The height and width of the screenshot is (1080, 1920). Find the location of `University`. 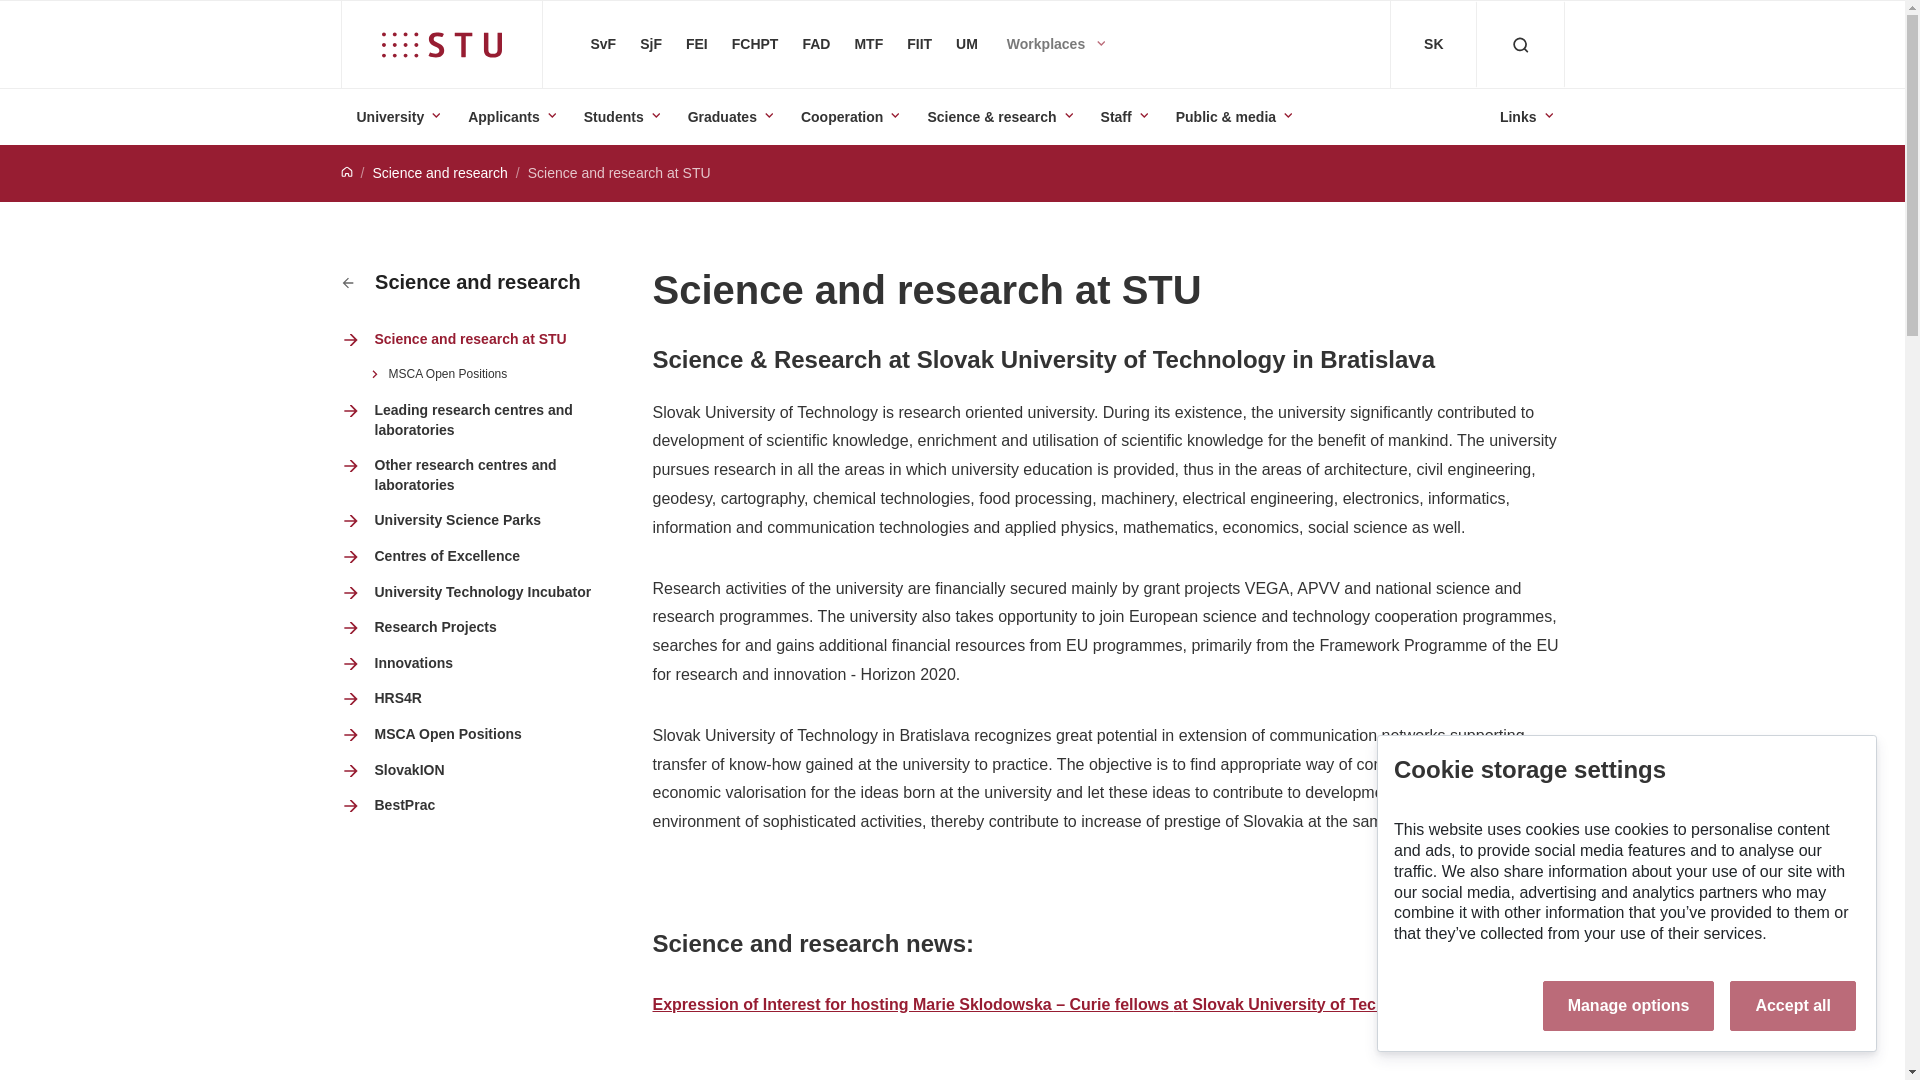

University is located at coordinates (397, 116).